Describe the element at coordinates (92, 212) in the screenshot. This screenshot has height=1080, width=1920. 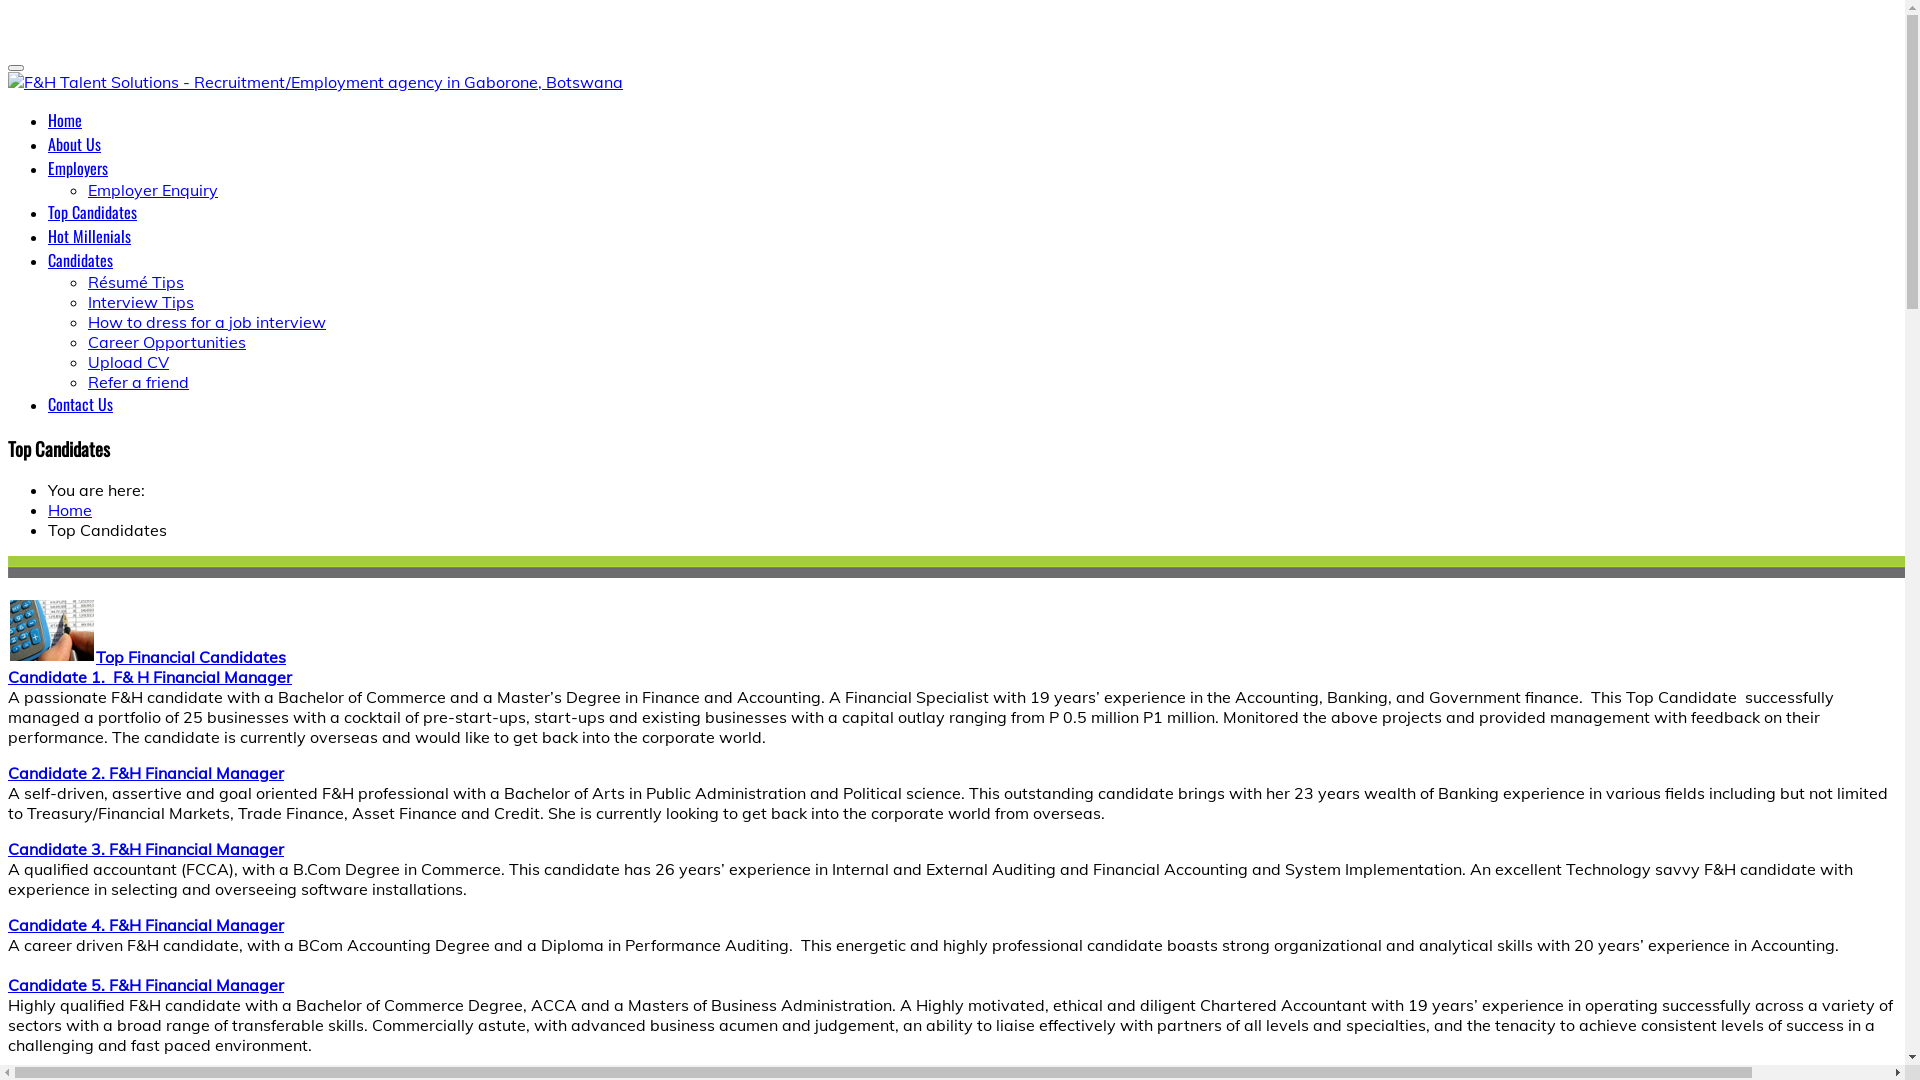
I see `Top Candidates` at that location.